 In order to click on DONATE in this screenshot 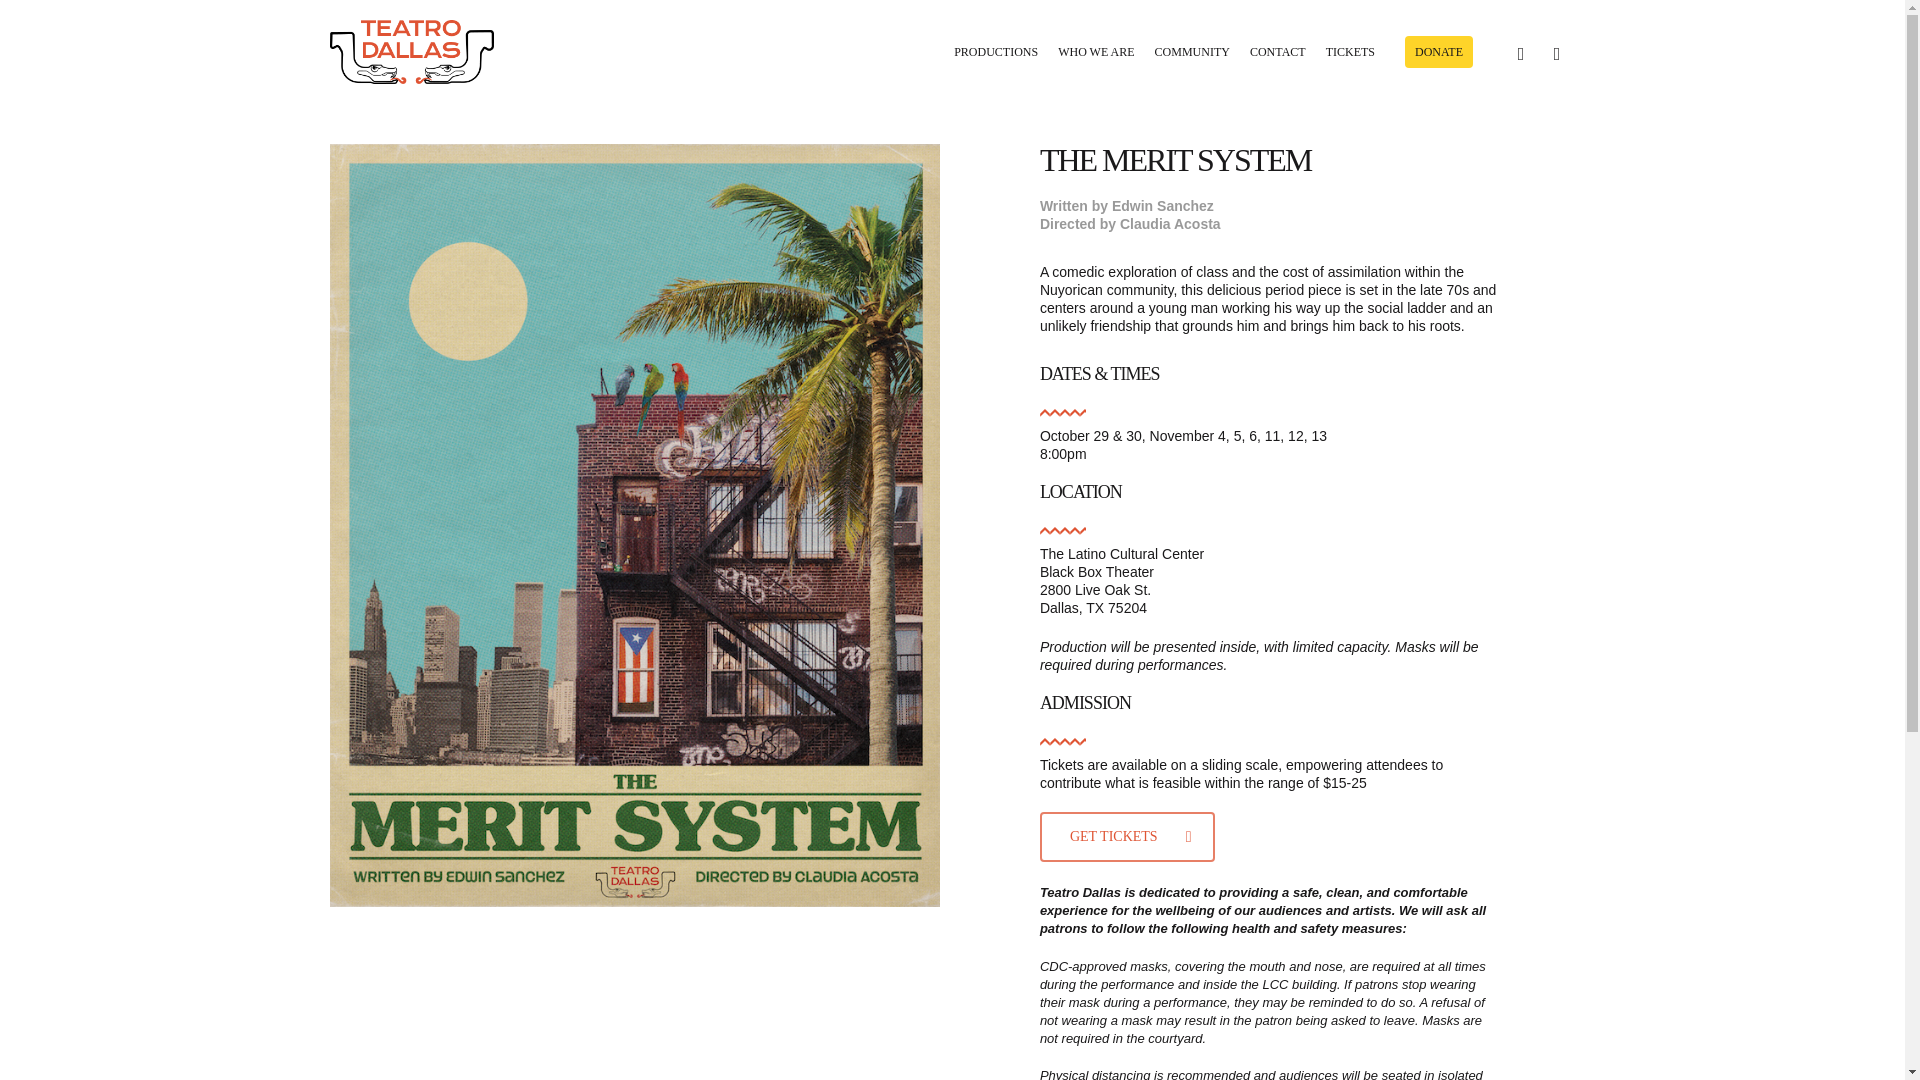, I will do `click(1438, 52)`.